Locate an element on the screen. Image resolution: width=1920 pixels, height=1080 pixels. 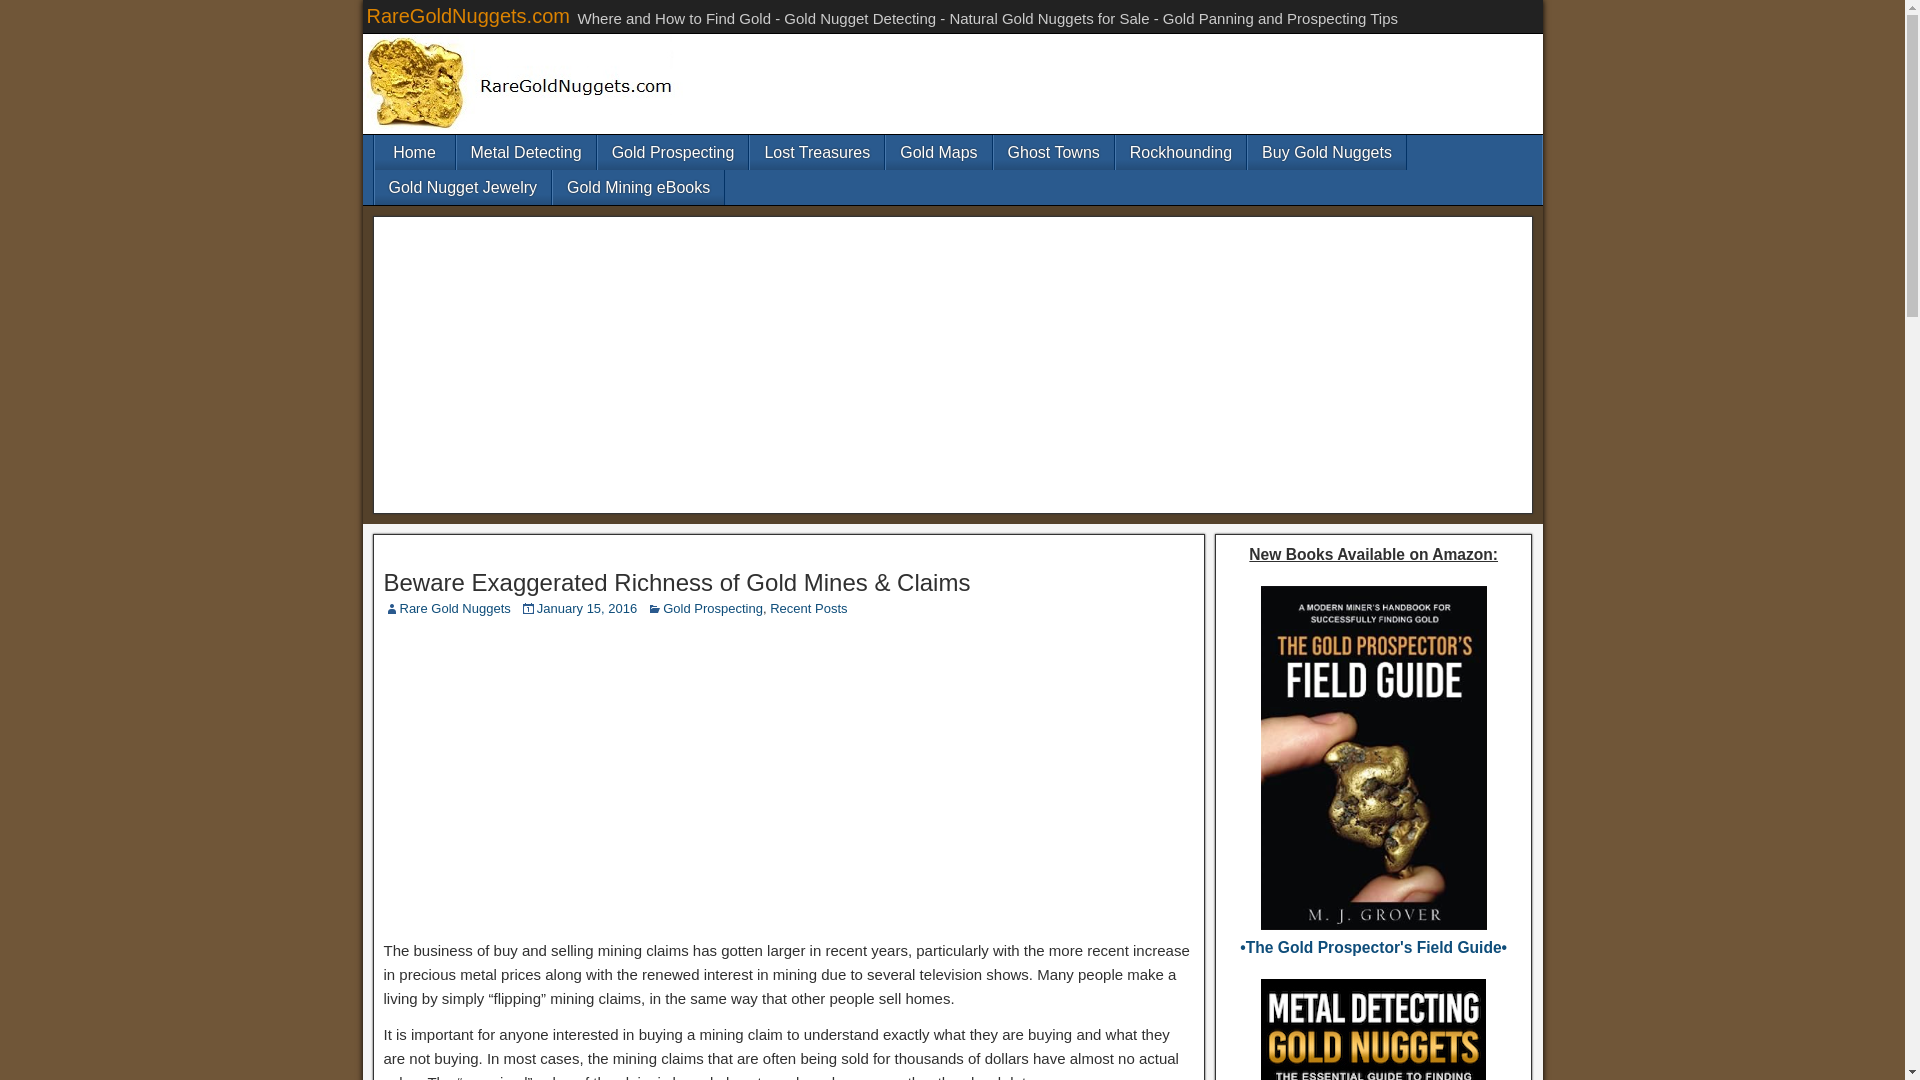
Metal Detecting is located at coordinates (526, 152).